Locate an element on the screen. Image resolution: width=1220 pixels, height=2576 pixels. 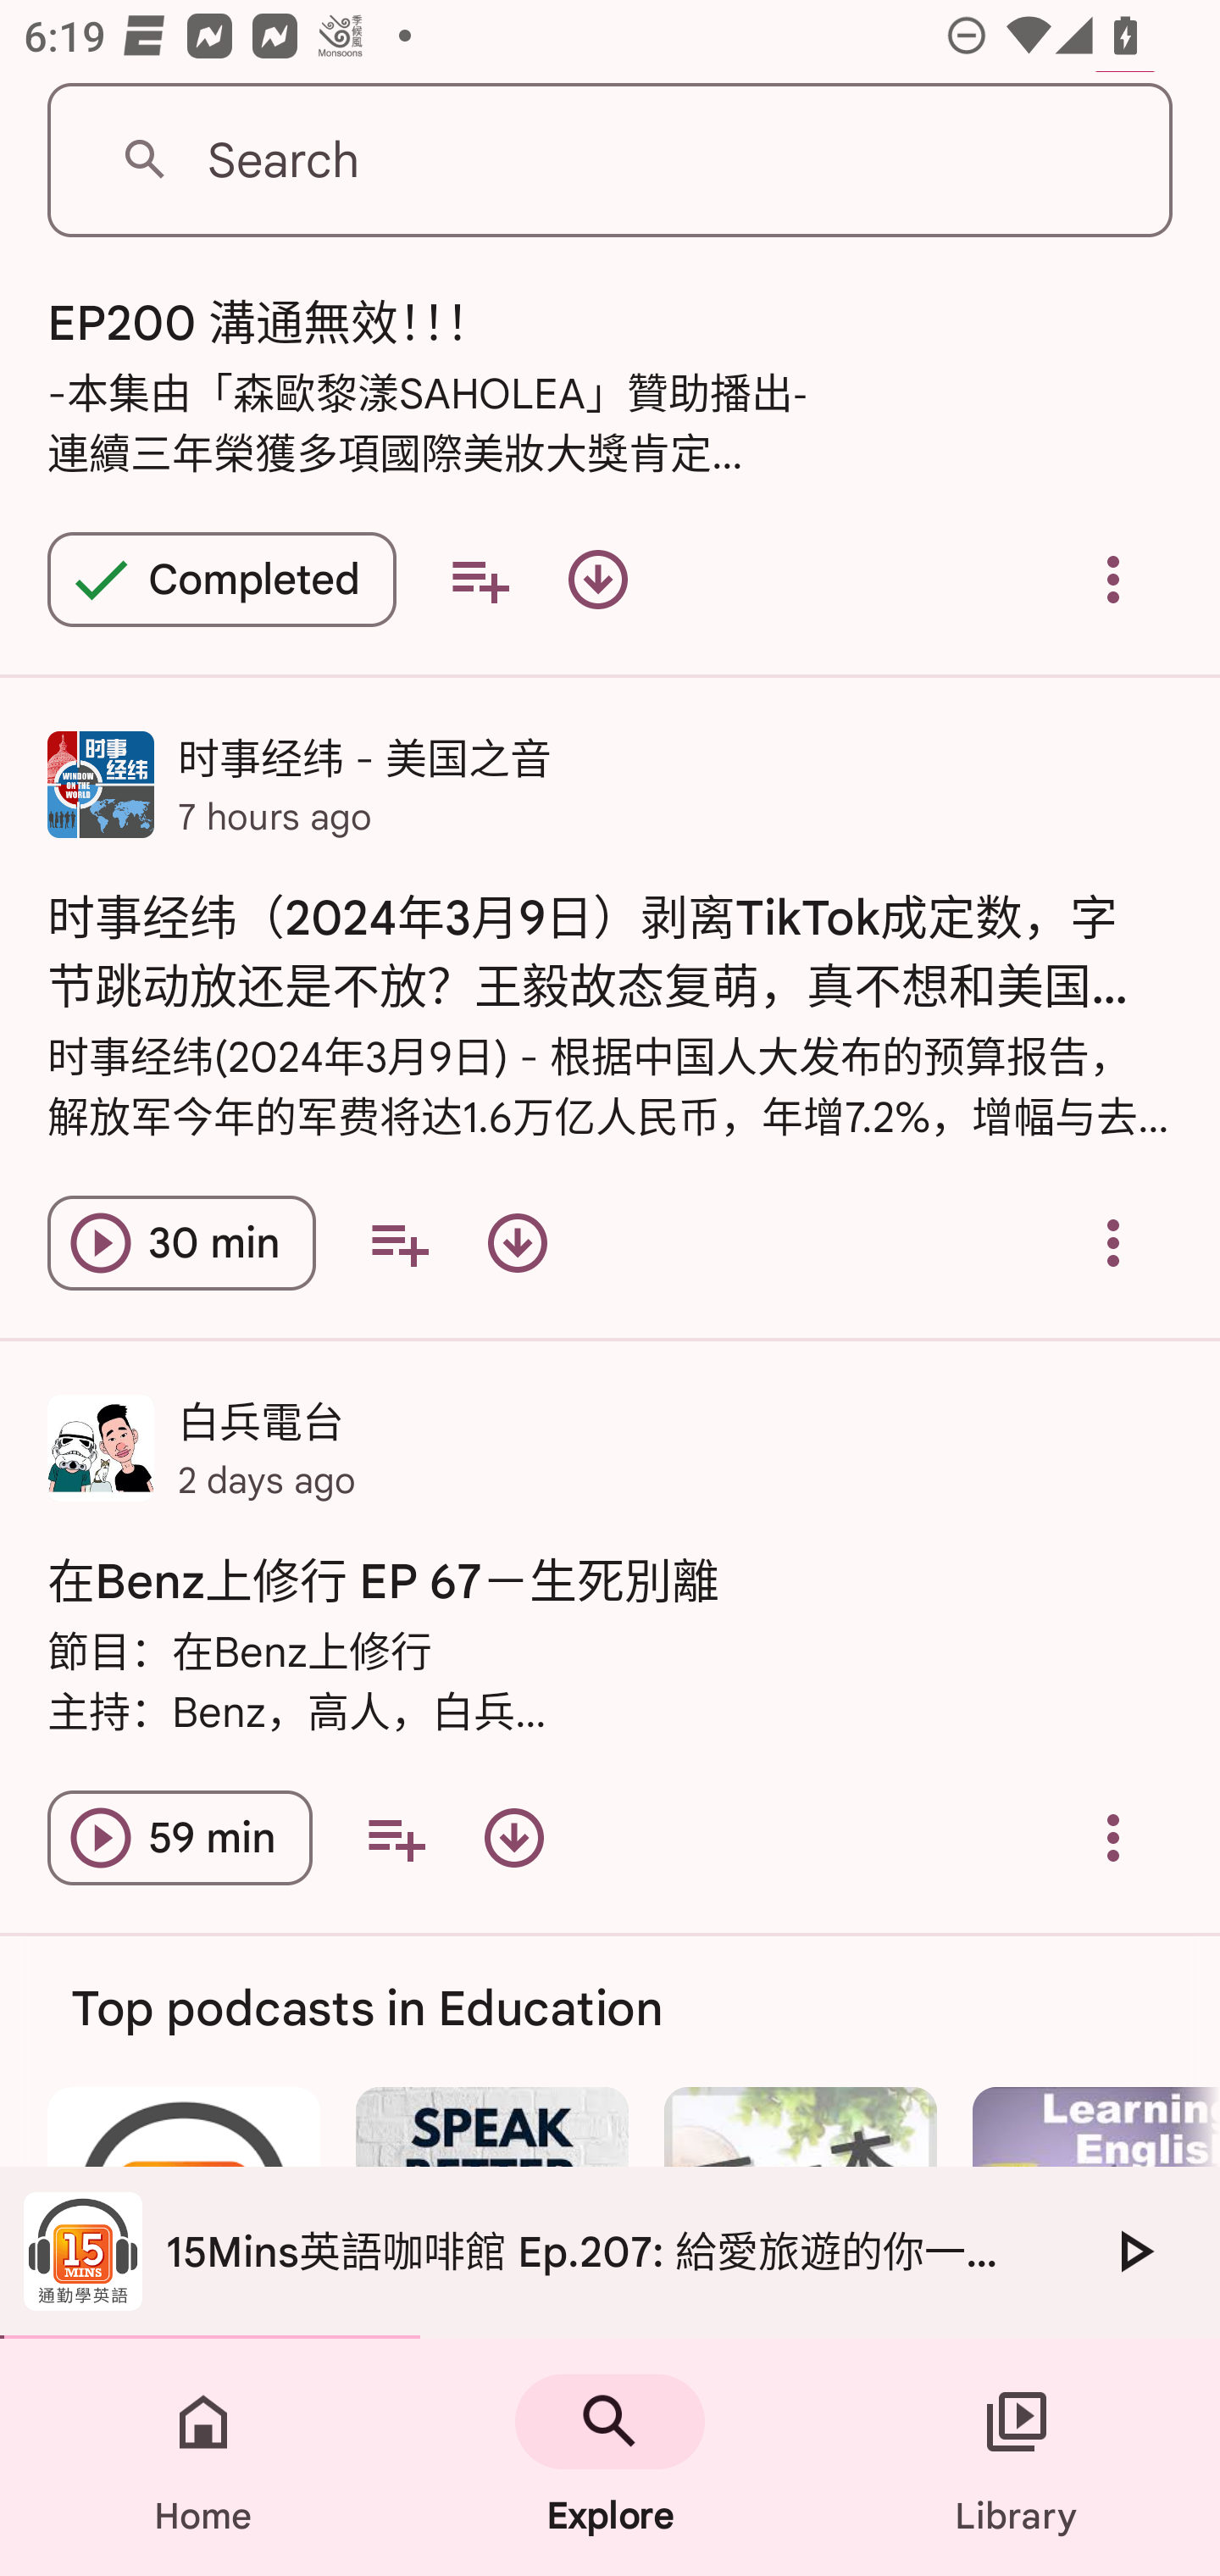
Play episode 在Benz上修行 EP 67－生死別離 59 min is located at coordinates (180, 1837).